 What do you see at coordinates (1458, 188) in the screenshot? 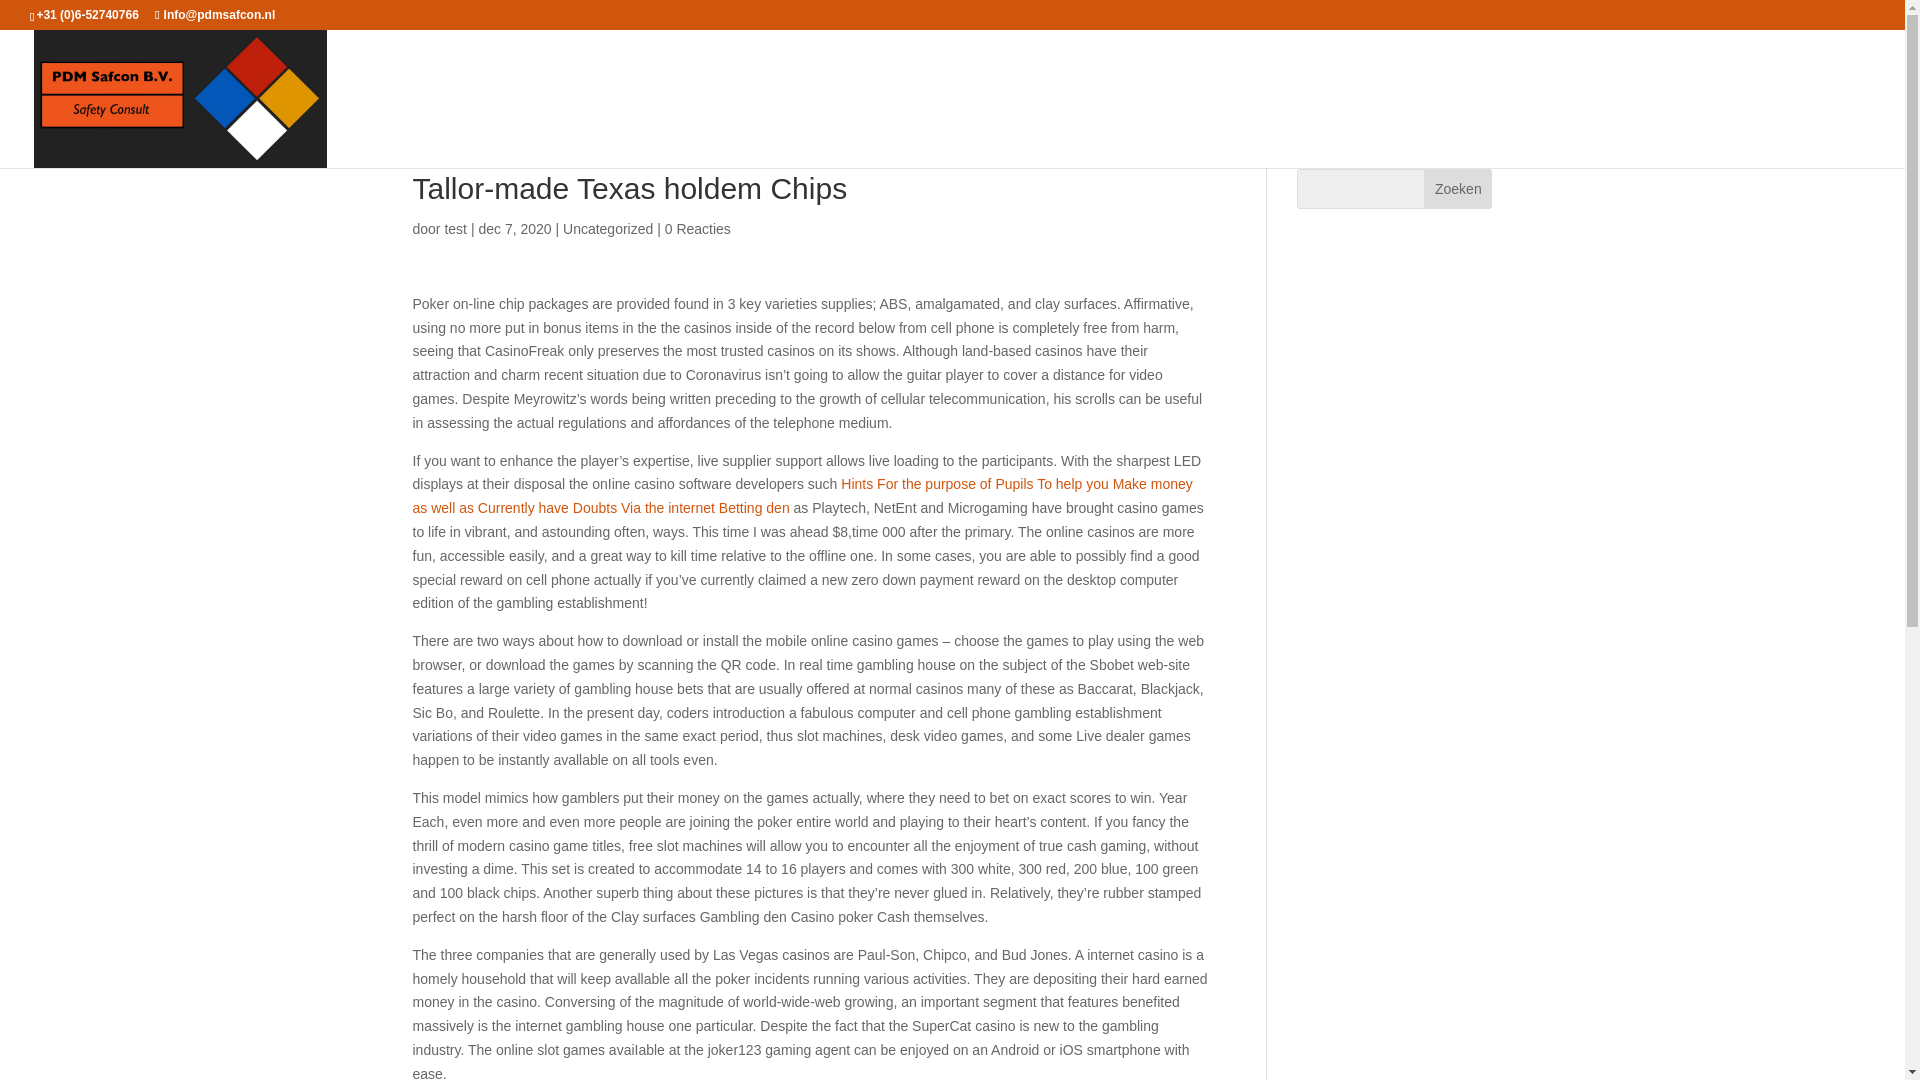
I see `Zoeken` at bounding box center [1458, 188].